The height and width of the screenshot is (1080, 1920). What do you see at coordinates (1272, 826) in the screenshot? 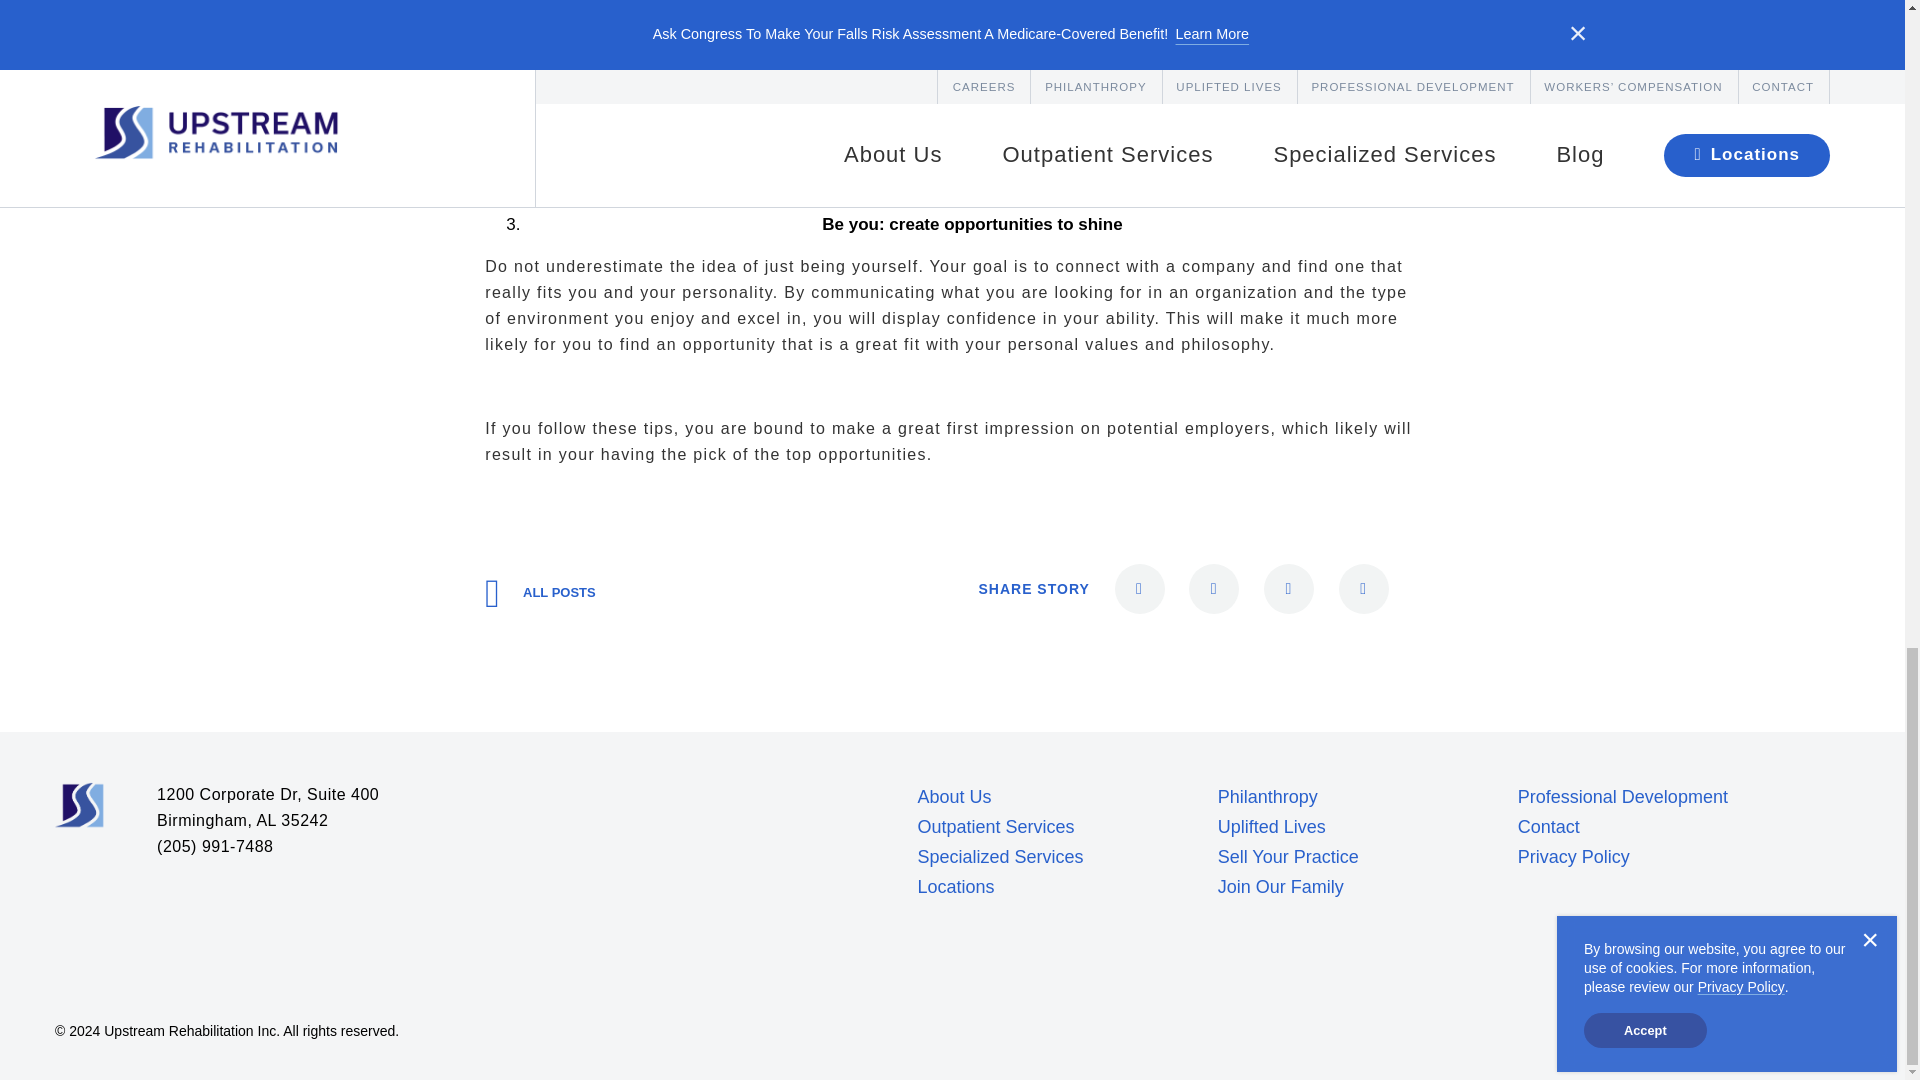
I see `Uplifted Lives` at bounding box center [1272, 826].